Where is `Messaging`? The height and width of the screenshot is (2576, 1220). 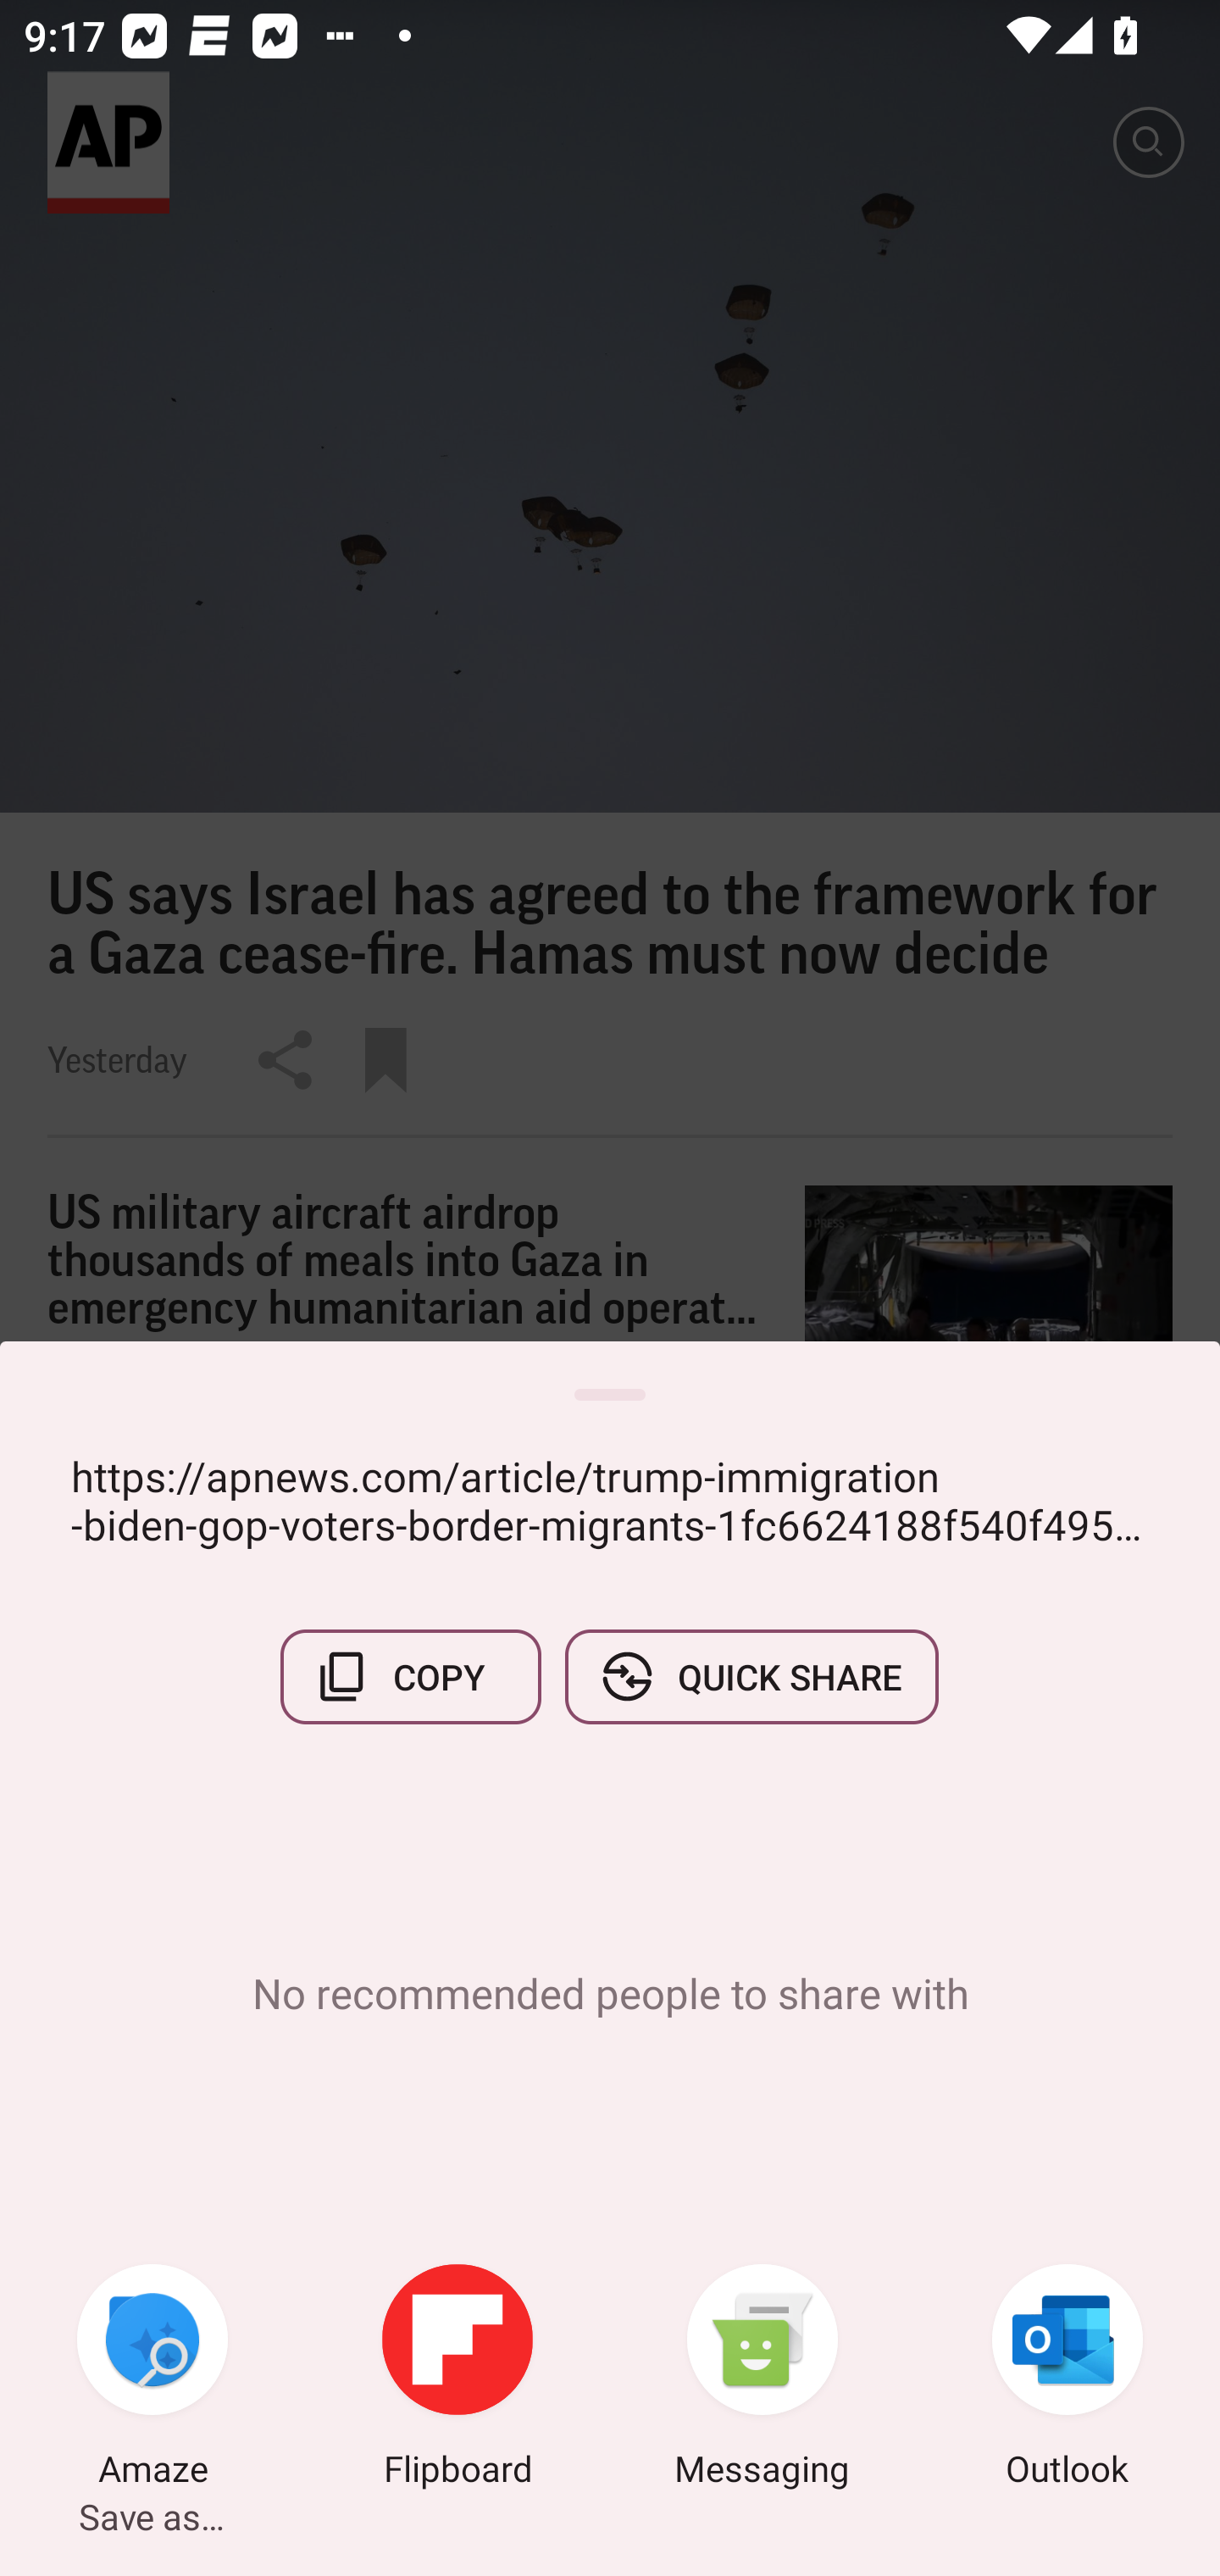
Messaging is located at coordinates (762, 2379).